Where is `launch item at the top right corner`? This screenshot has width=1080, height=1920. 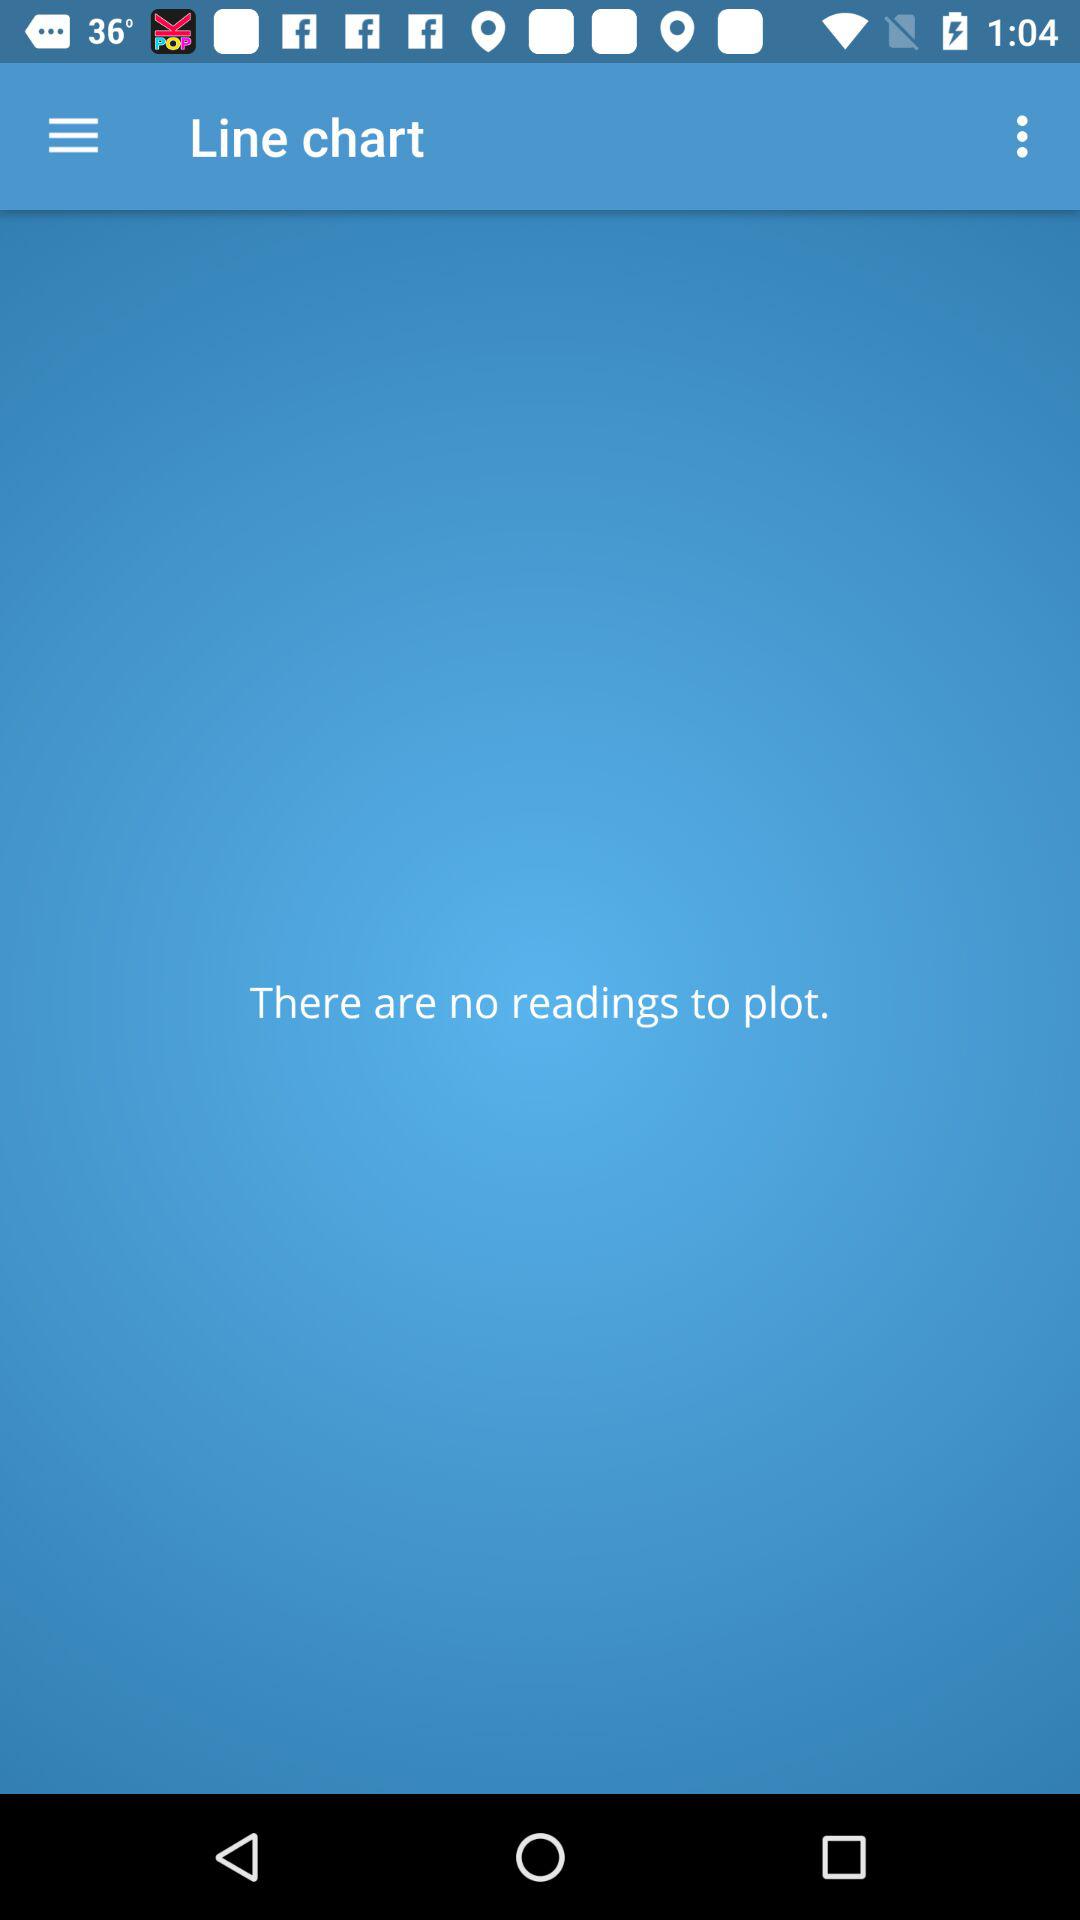 launch item at the top right corner is located at coordinates (1028, 136).